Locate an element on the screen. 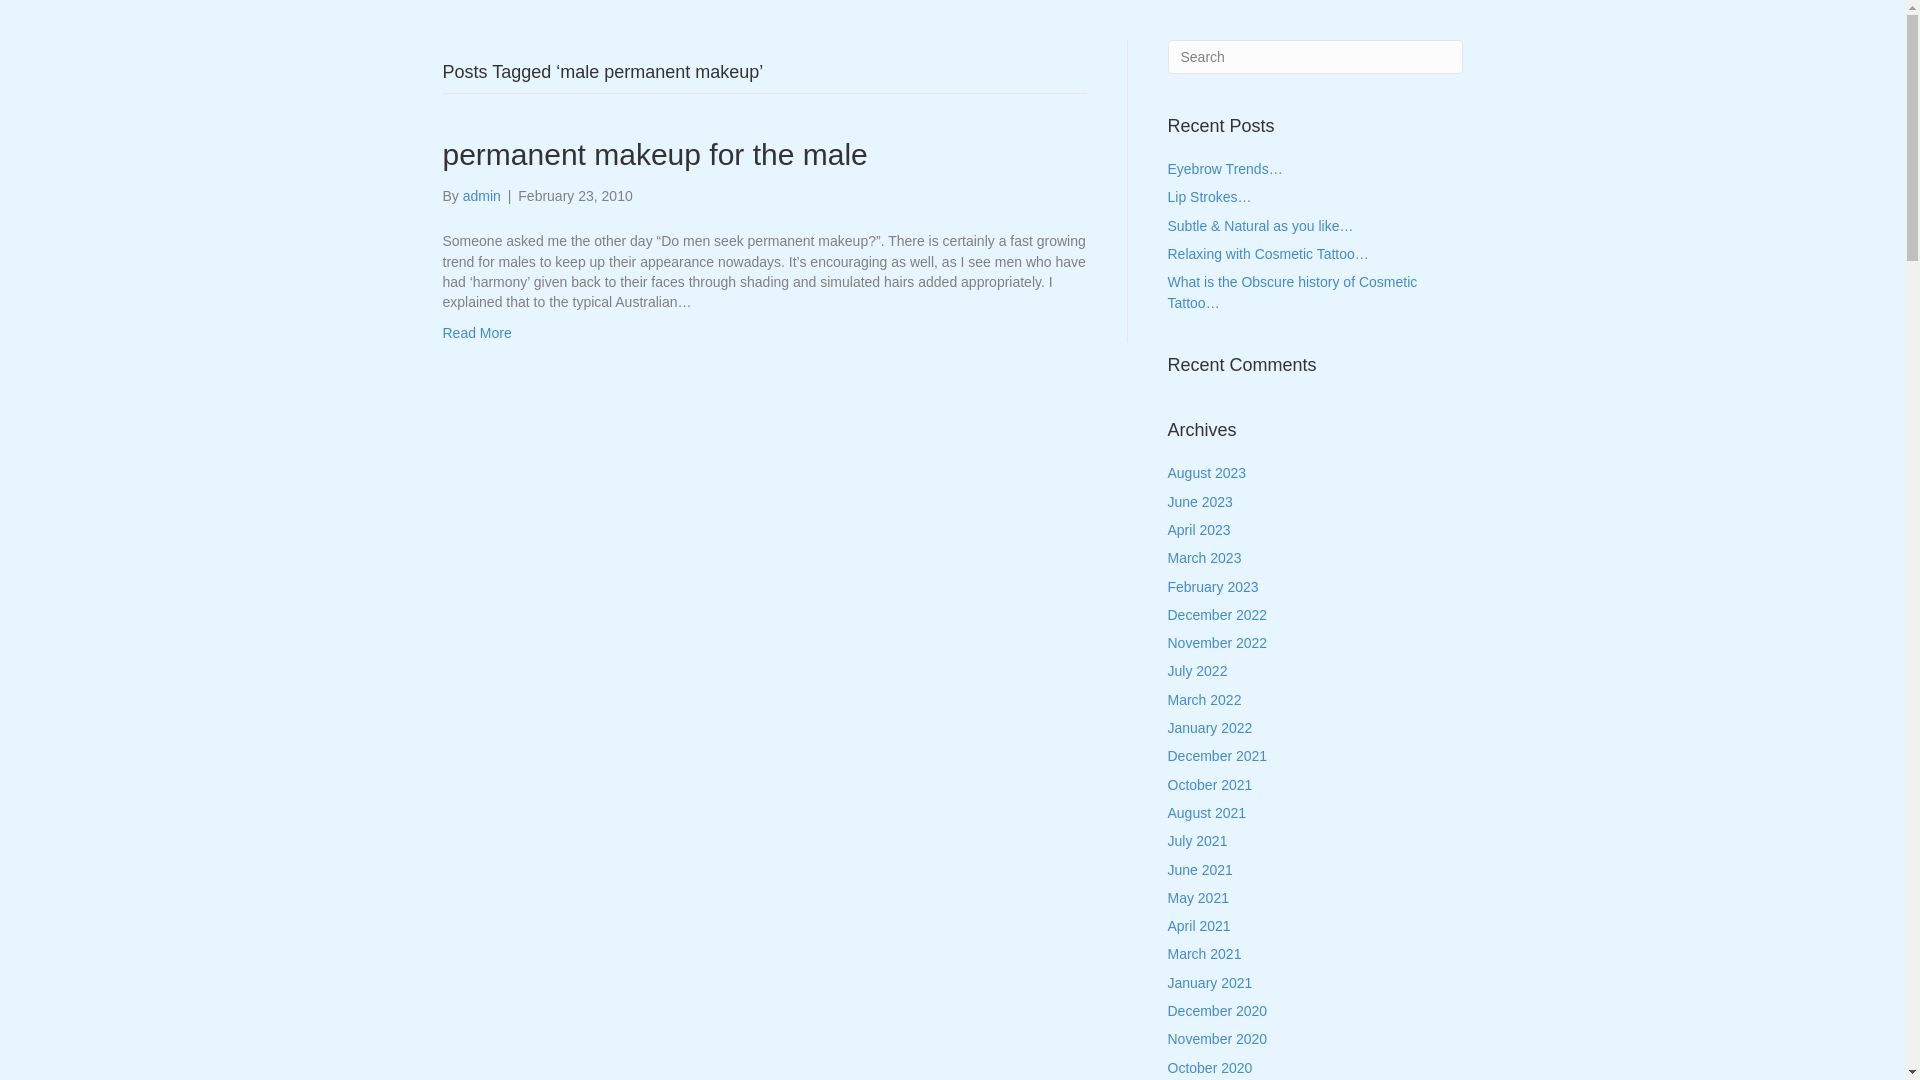 This screenshot has height=1080, width=1920. July 2022 is located at coordinates (1198, 671).